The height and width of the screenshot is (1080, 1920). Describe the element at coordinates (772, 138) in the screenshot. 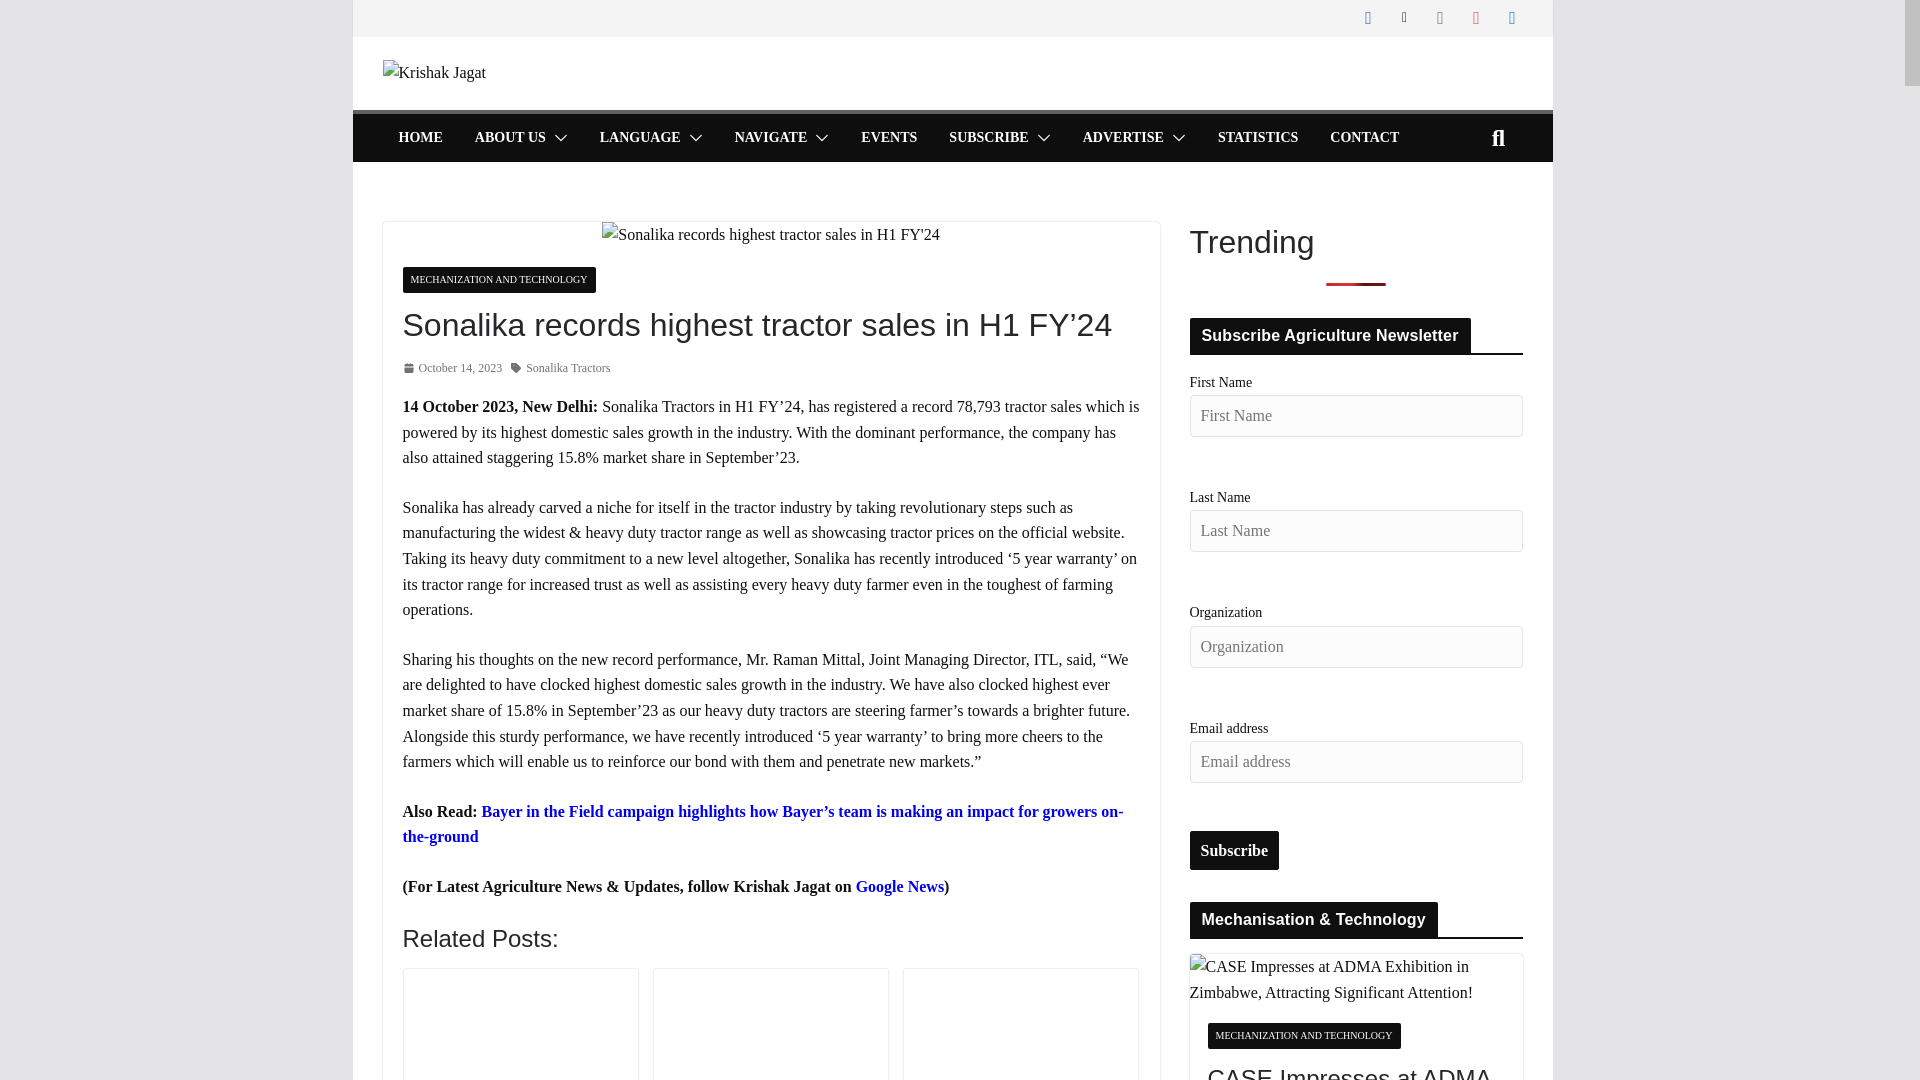

I see `NAVIGATE` at that location.